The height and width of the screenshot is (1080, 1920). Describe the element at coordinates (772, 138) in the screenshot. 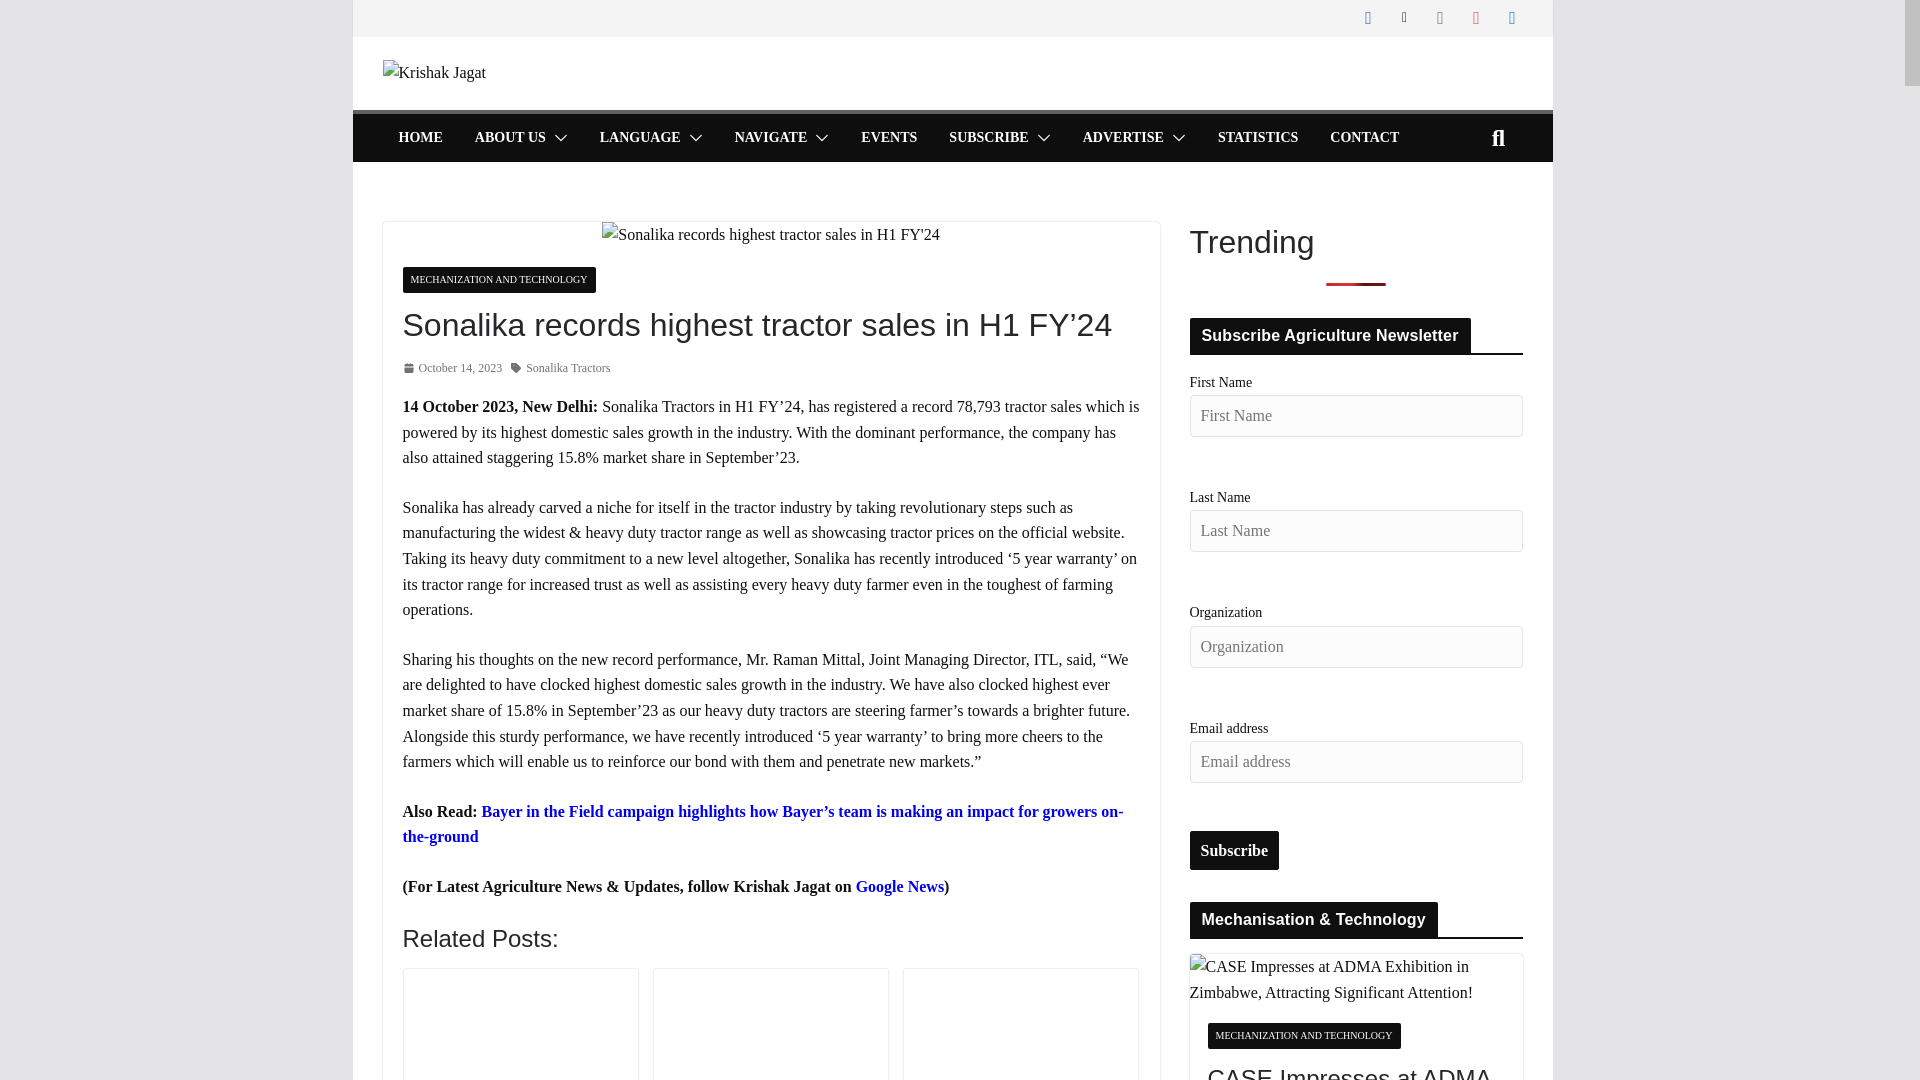

I see `NAVIGATE` at that location.